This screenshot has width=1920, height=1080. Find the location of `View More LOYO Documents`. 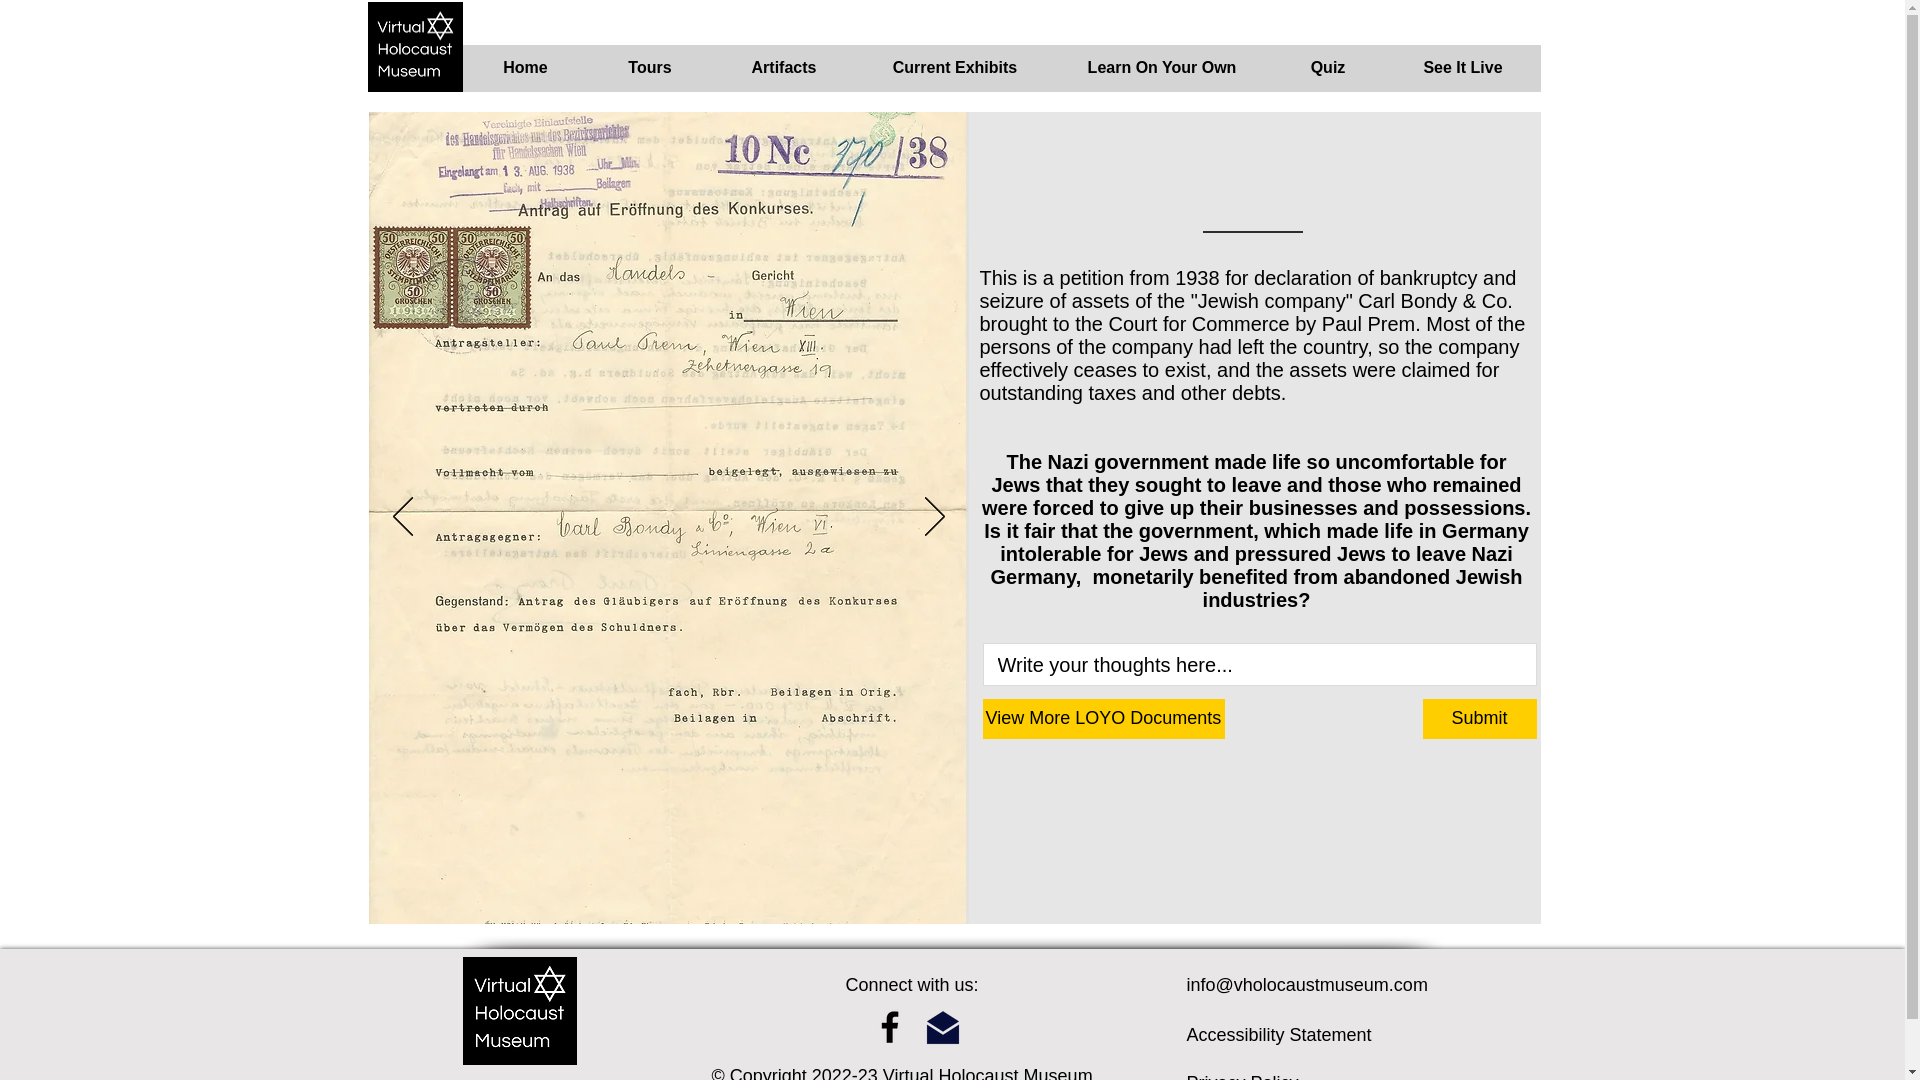

View More LOYO Documents is located at coordinates (1102, 718).